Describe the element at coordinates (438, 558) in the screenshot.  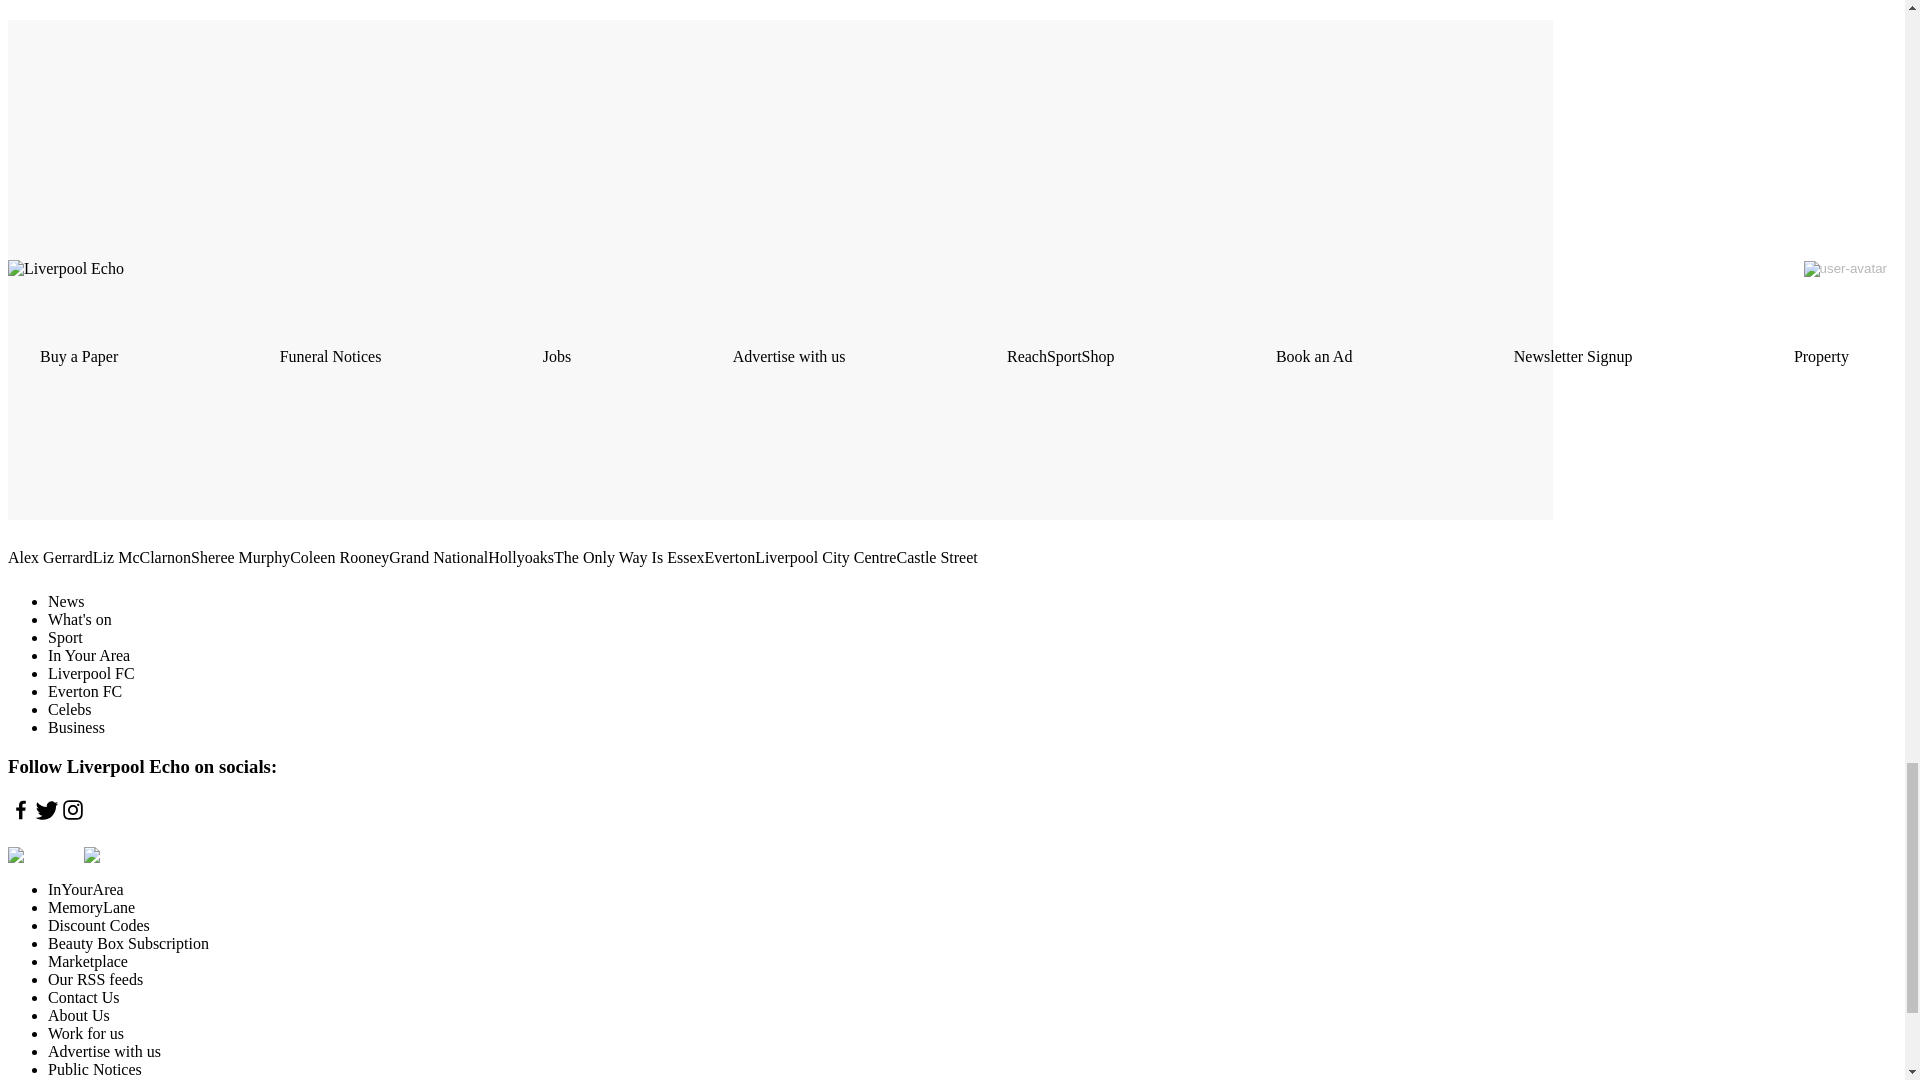
I see `Grand National` at that location.